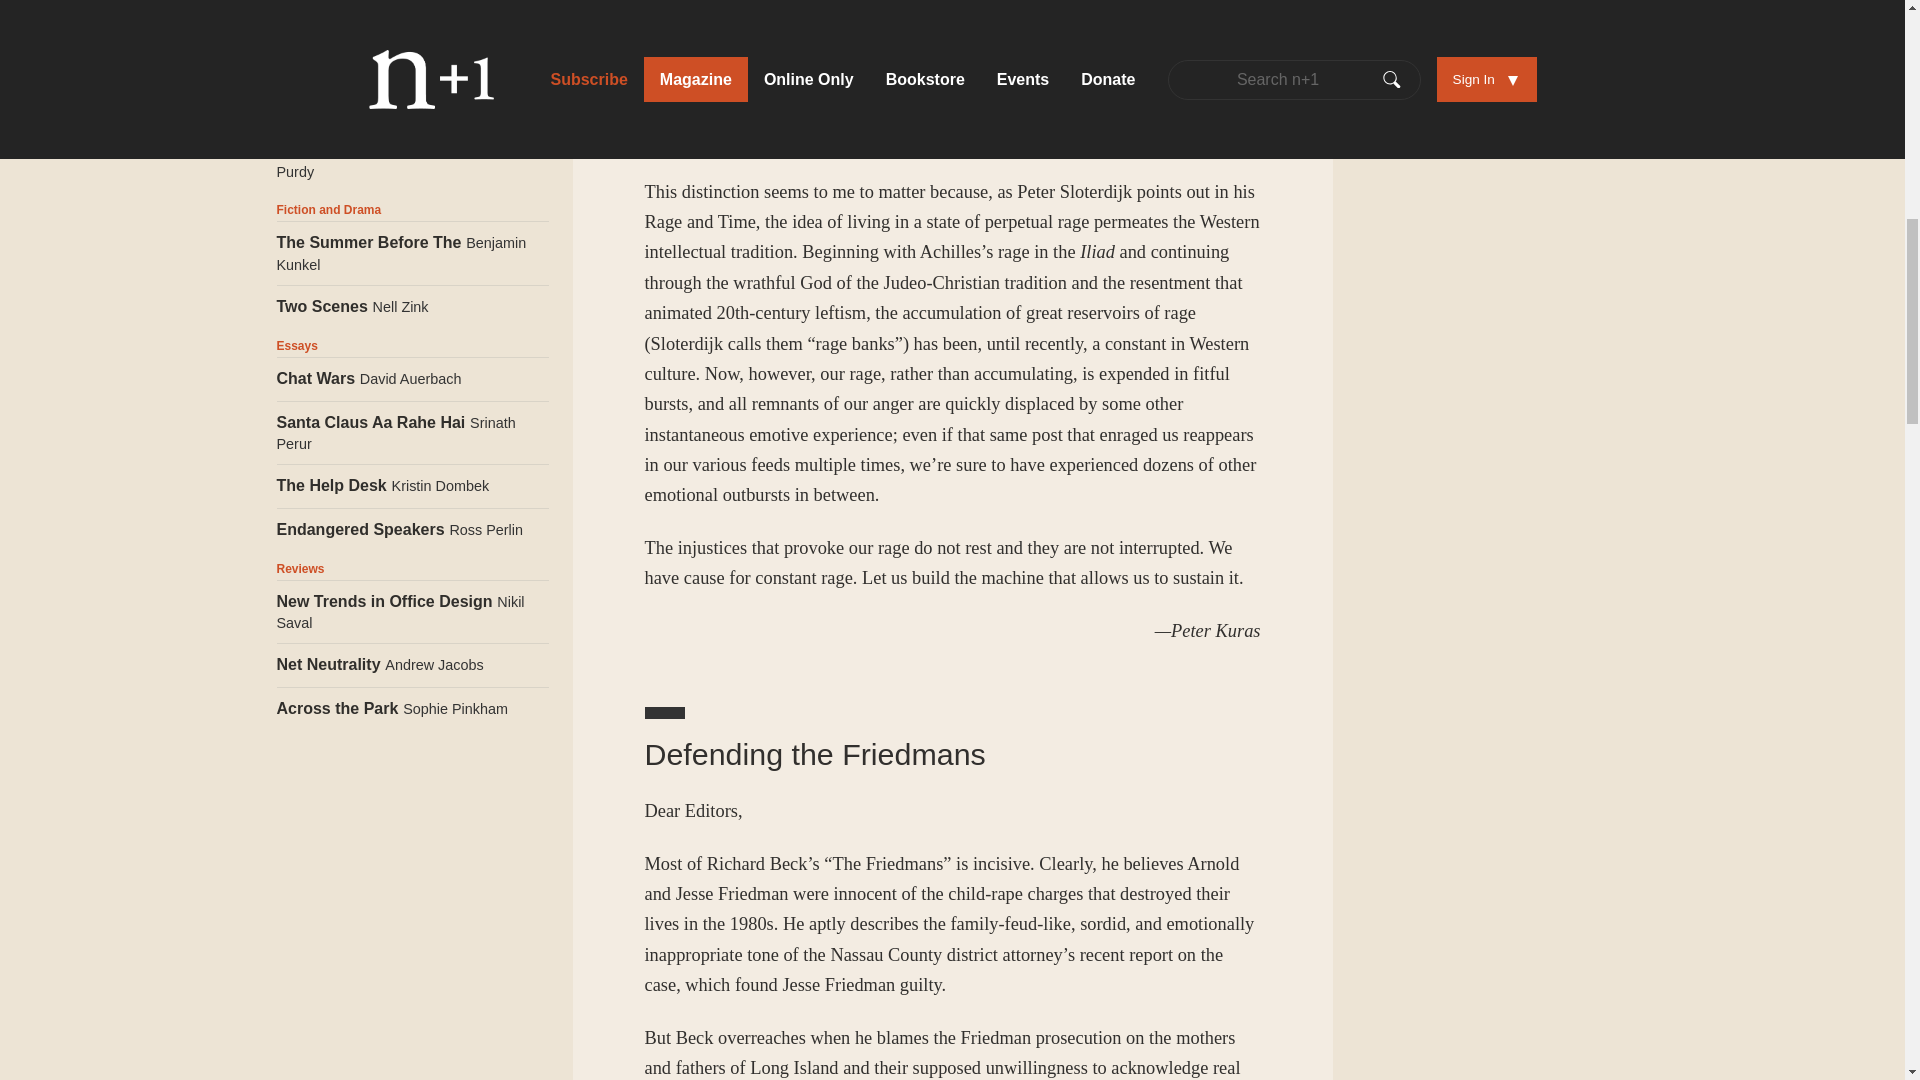  What do you see at coordinates (412, 612) in the screenshot?
I see `New Trends in Office Design` at bounding box center [412, 612].